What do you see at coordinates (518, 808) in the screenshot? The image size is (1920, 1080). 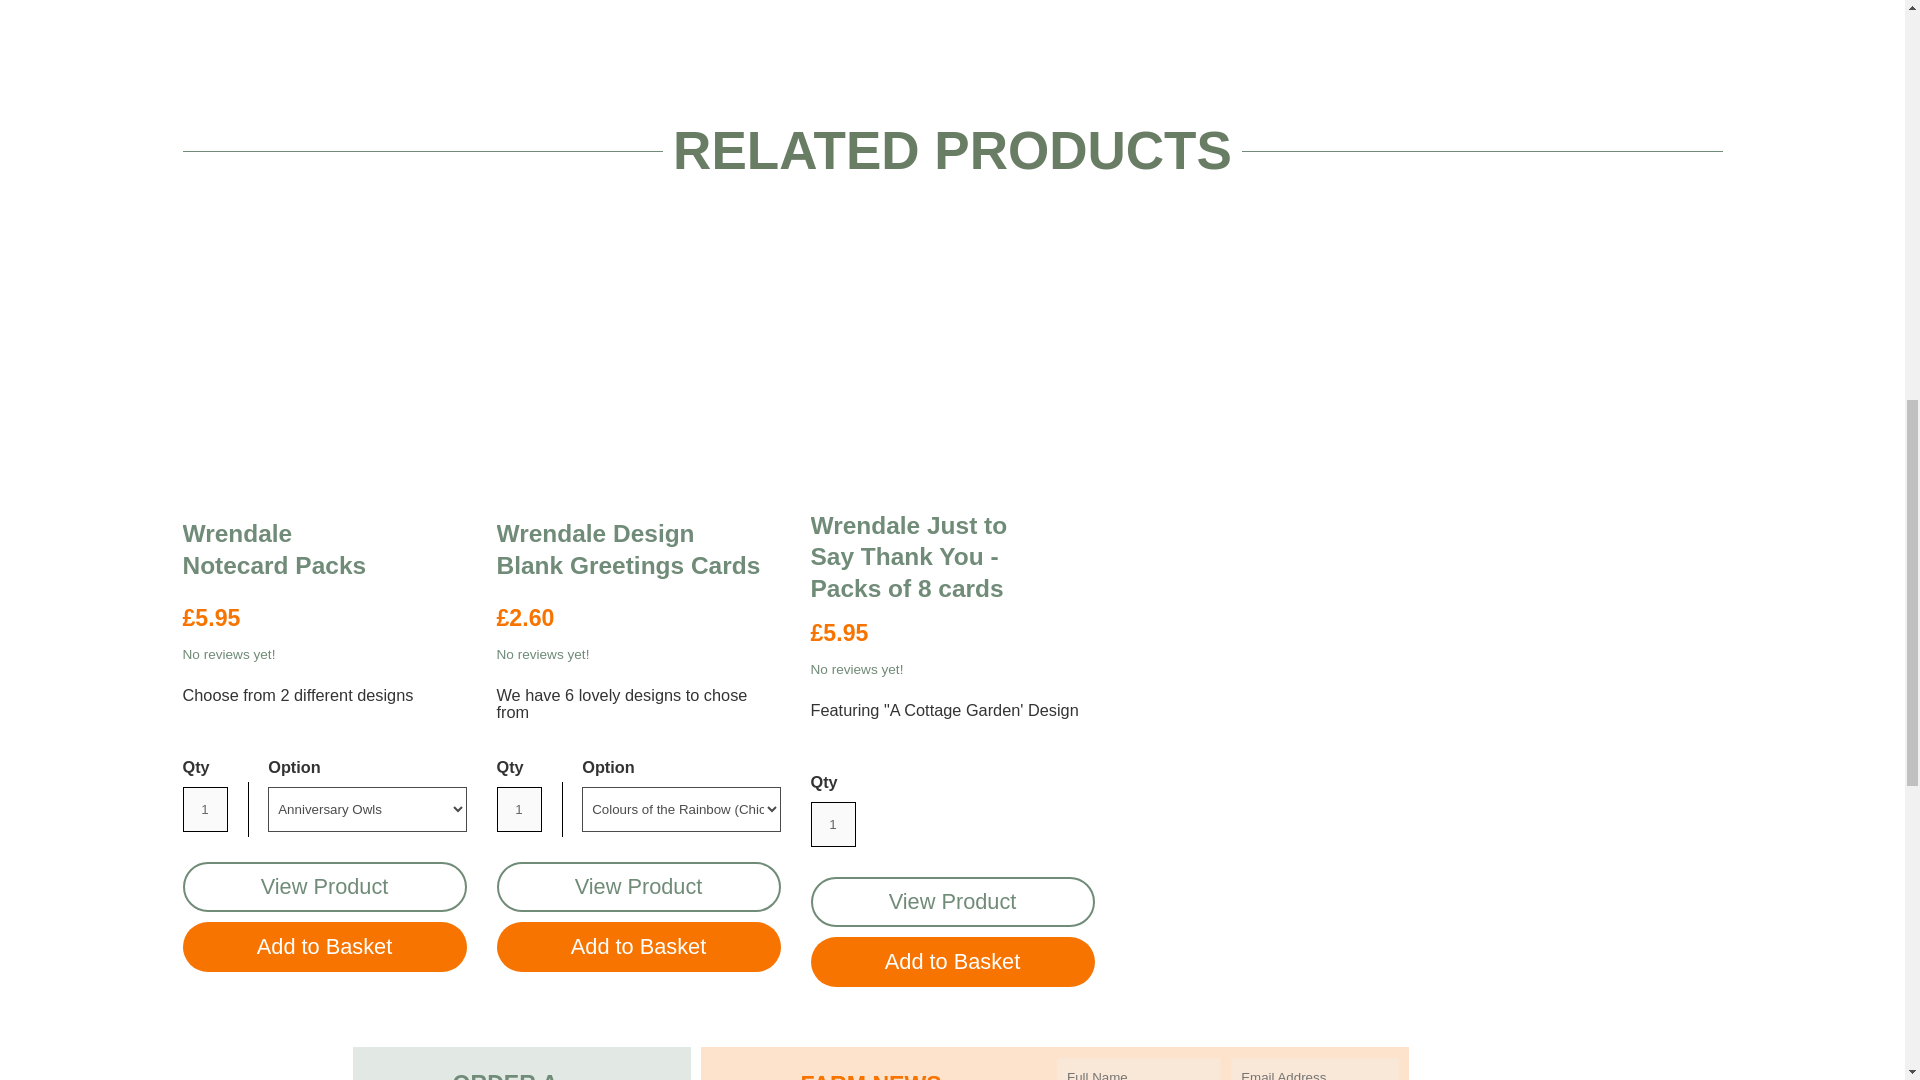 I see `1` at bounding box center [518, 808].